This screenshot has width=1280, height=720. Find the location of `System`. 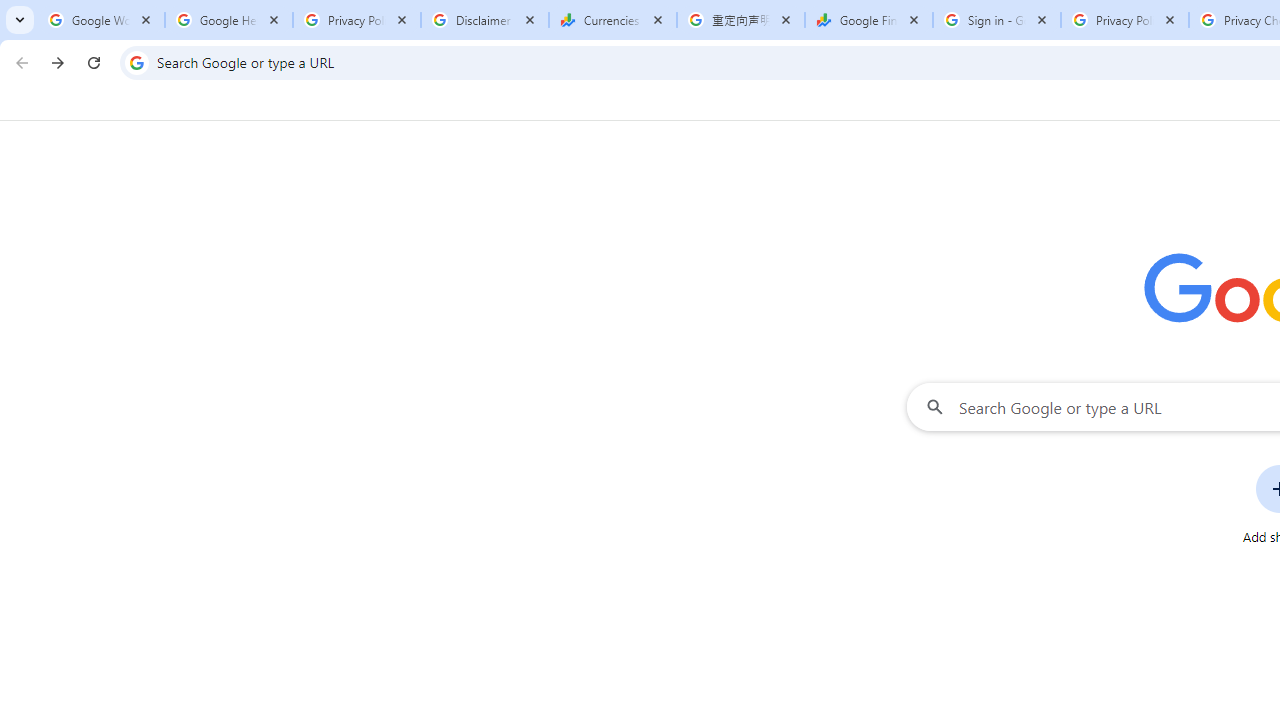

System is located at coordinates (10, 11).